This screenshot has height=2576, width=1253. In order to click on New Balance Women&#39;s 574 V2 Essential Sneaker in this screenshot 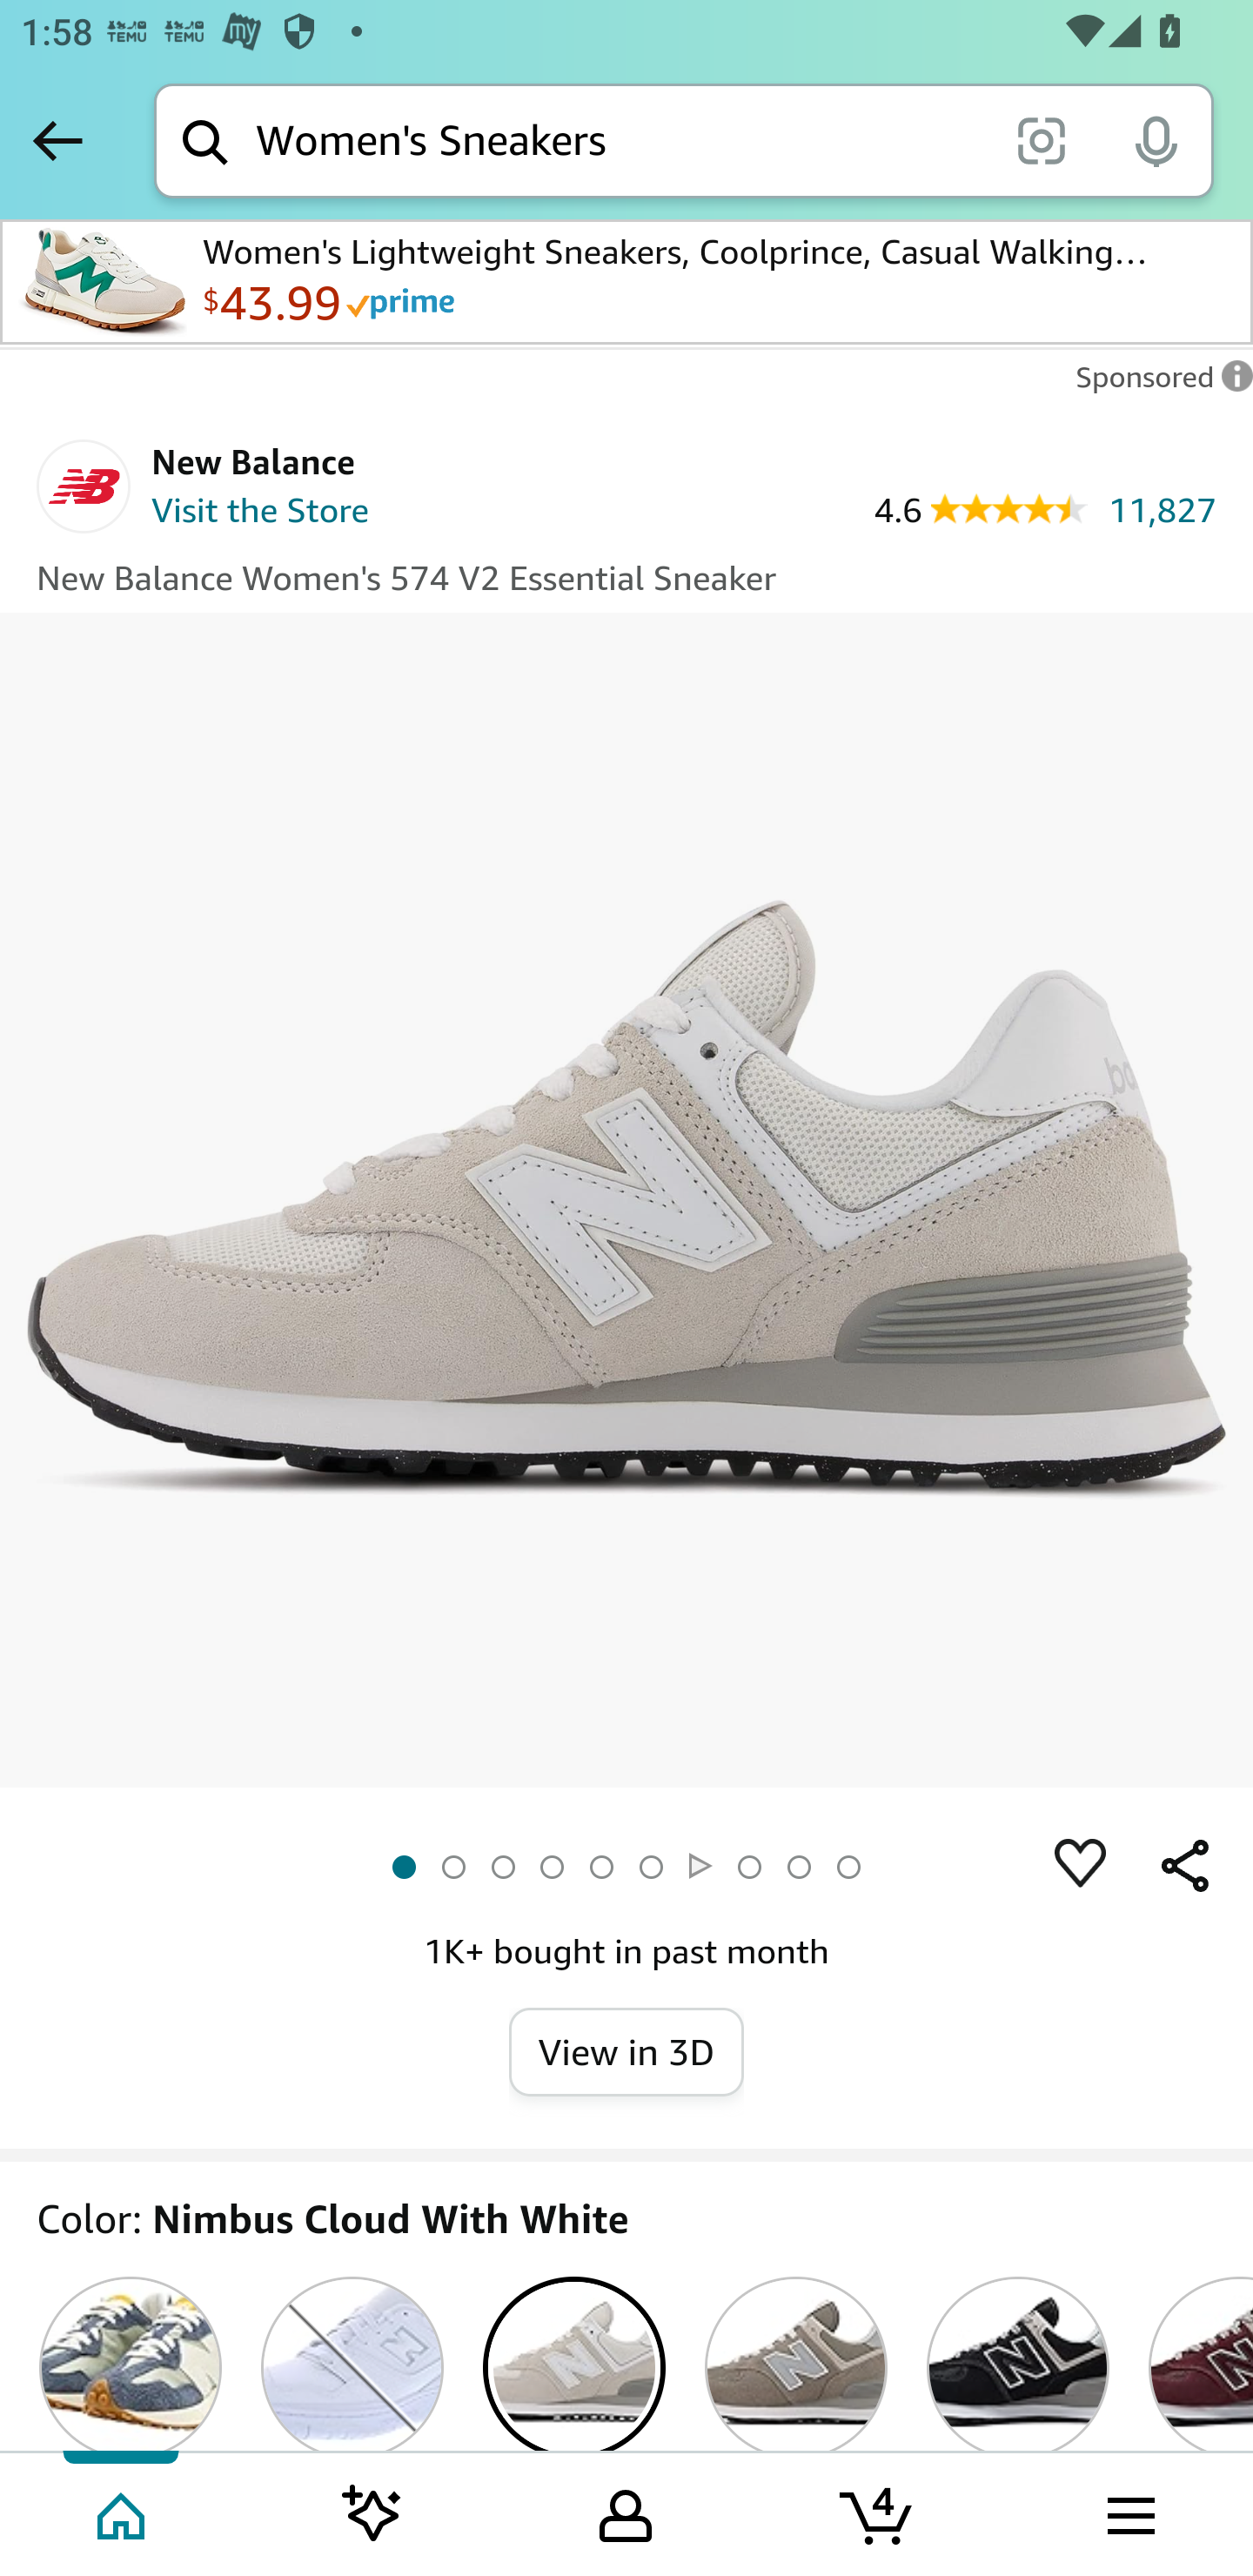, I will do `click(626, 1199)`.